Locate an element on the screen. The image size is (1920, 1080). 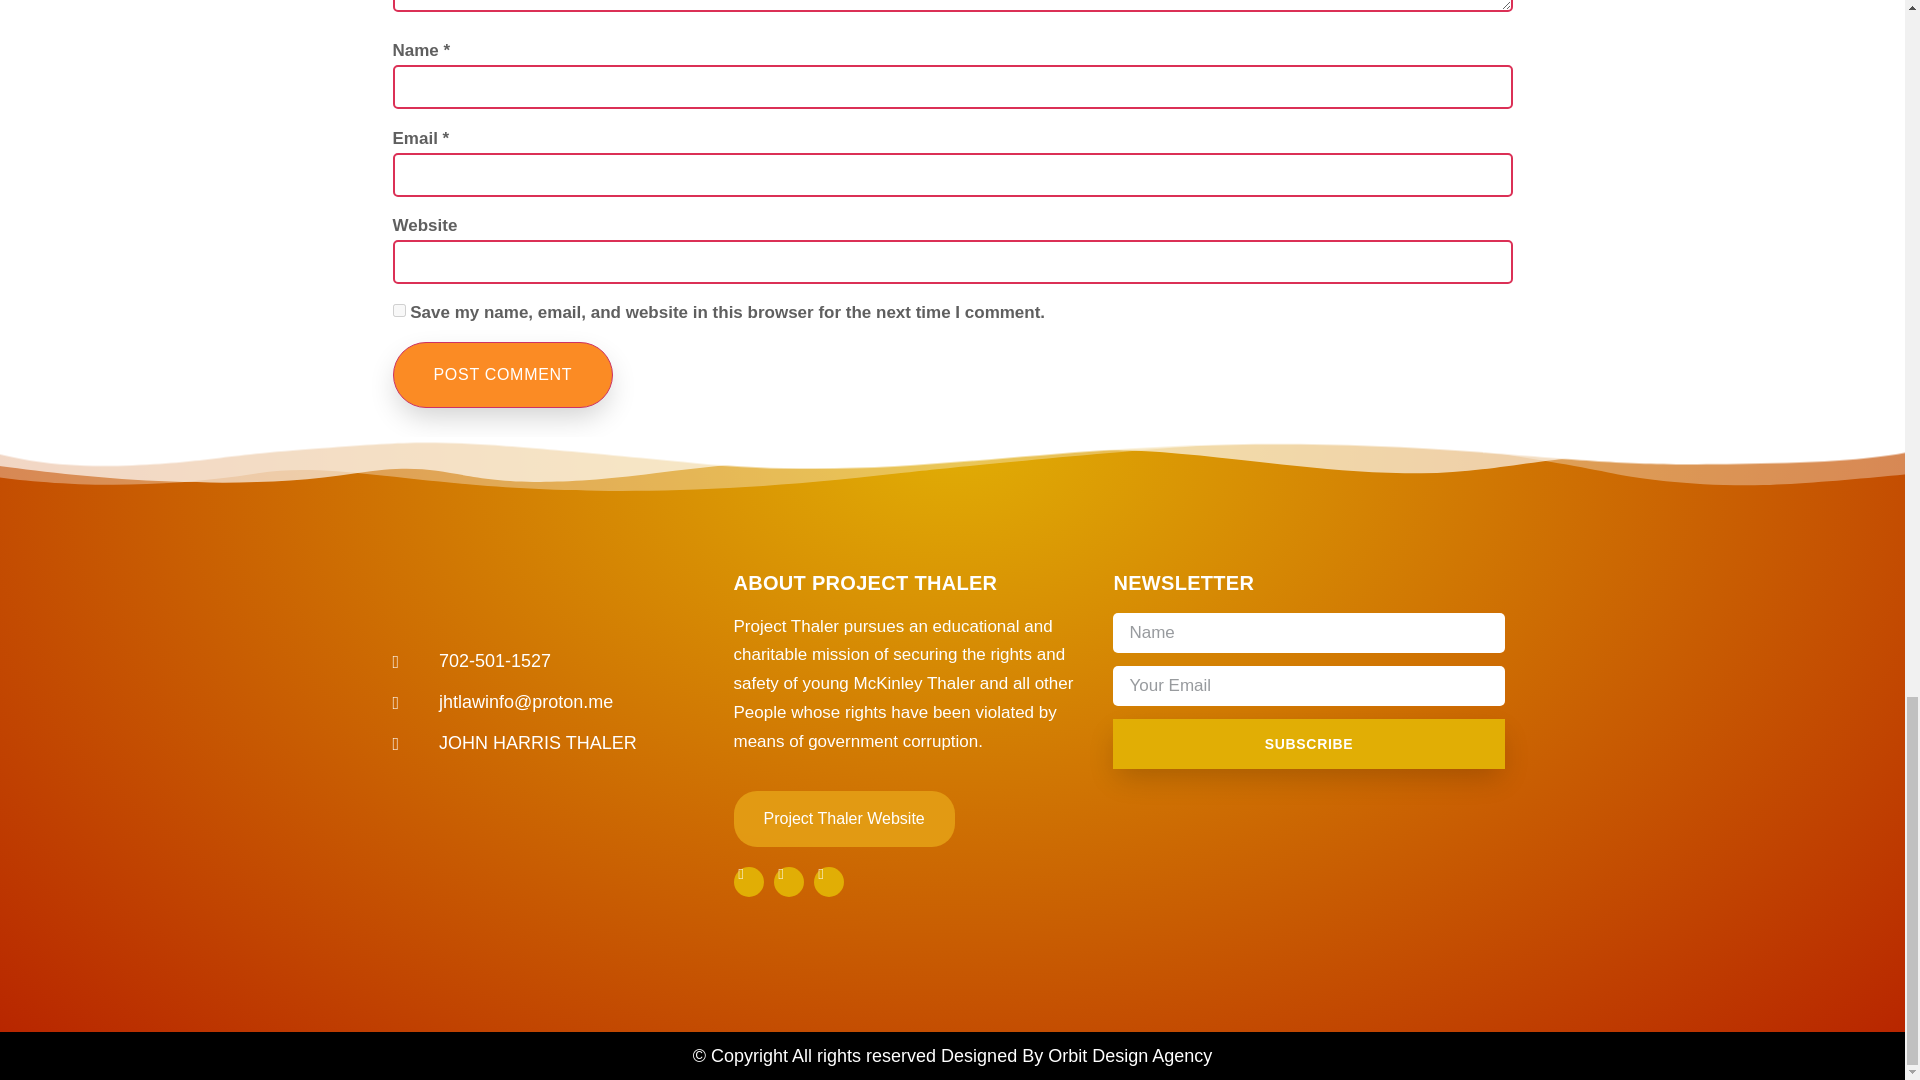
yes is located at coordinates (398, 310).